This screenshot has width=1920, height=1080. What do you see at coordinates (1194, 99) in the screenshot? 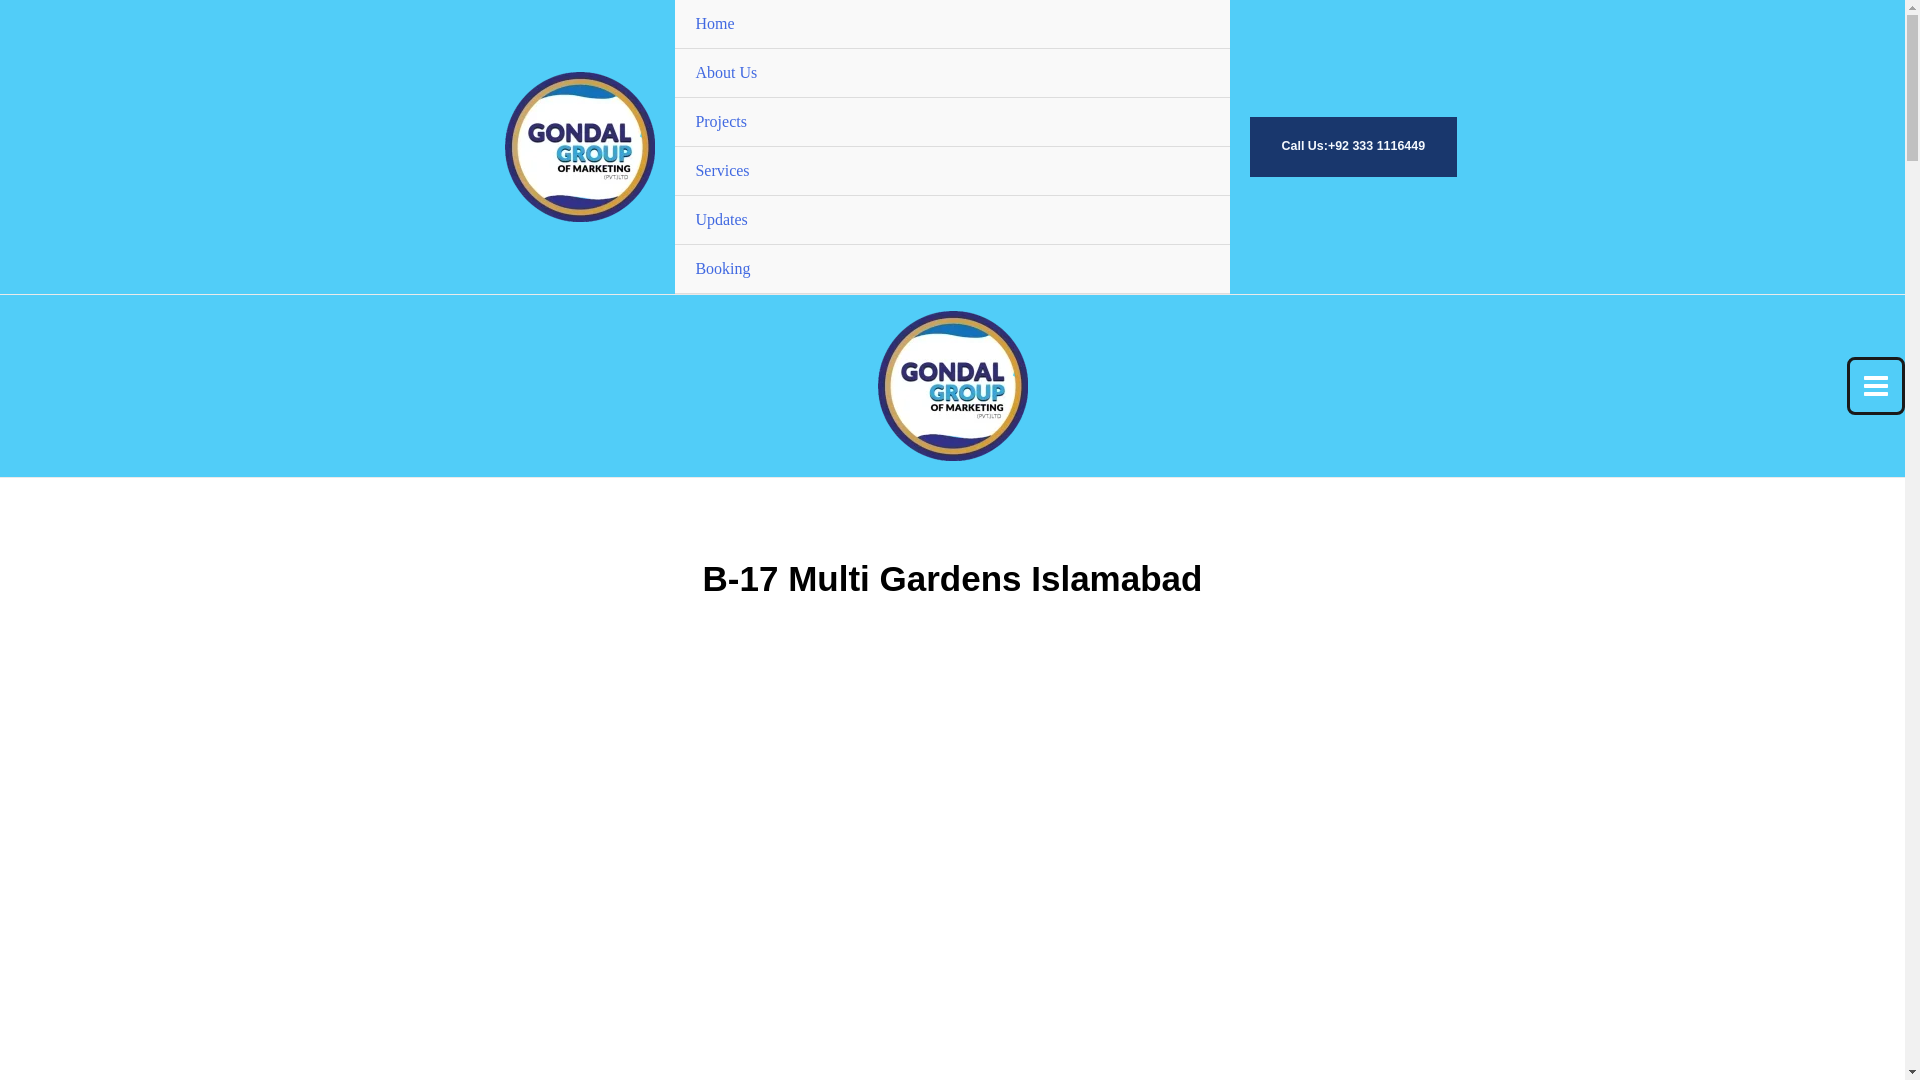
I see `Menu Toggle` at bounding box center [1194, 99].